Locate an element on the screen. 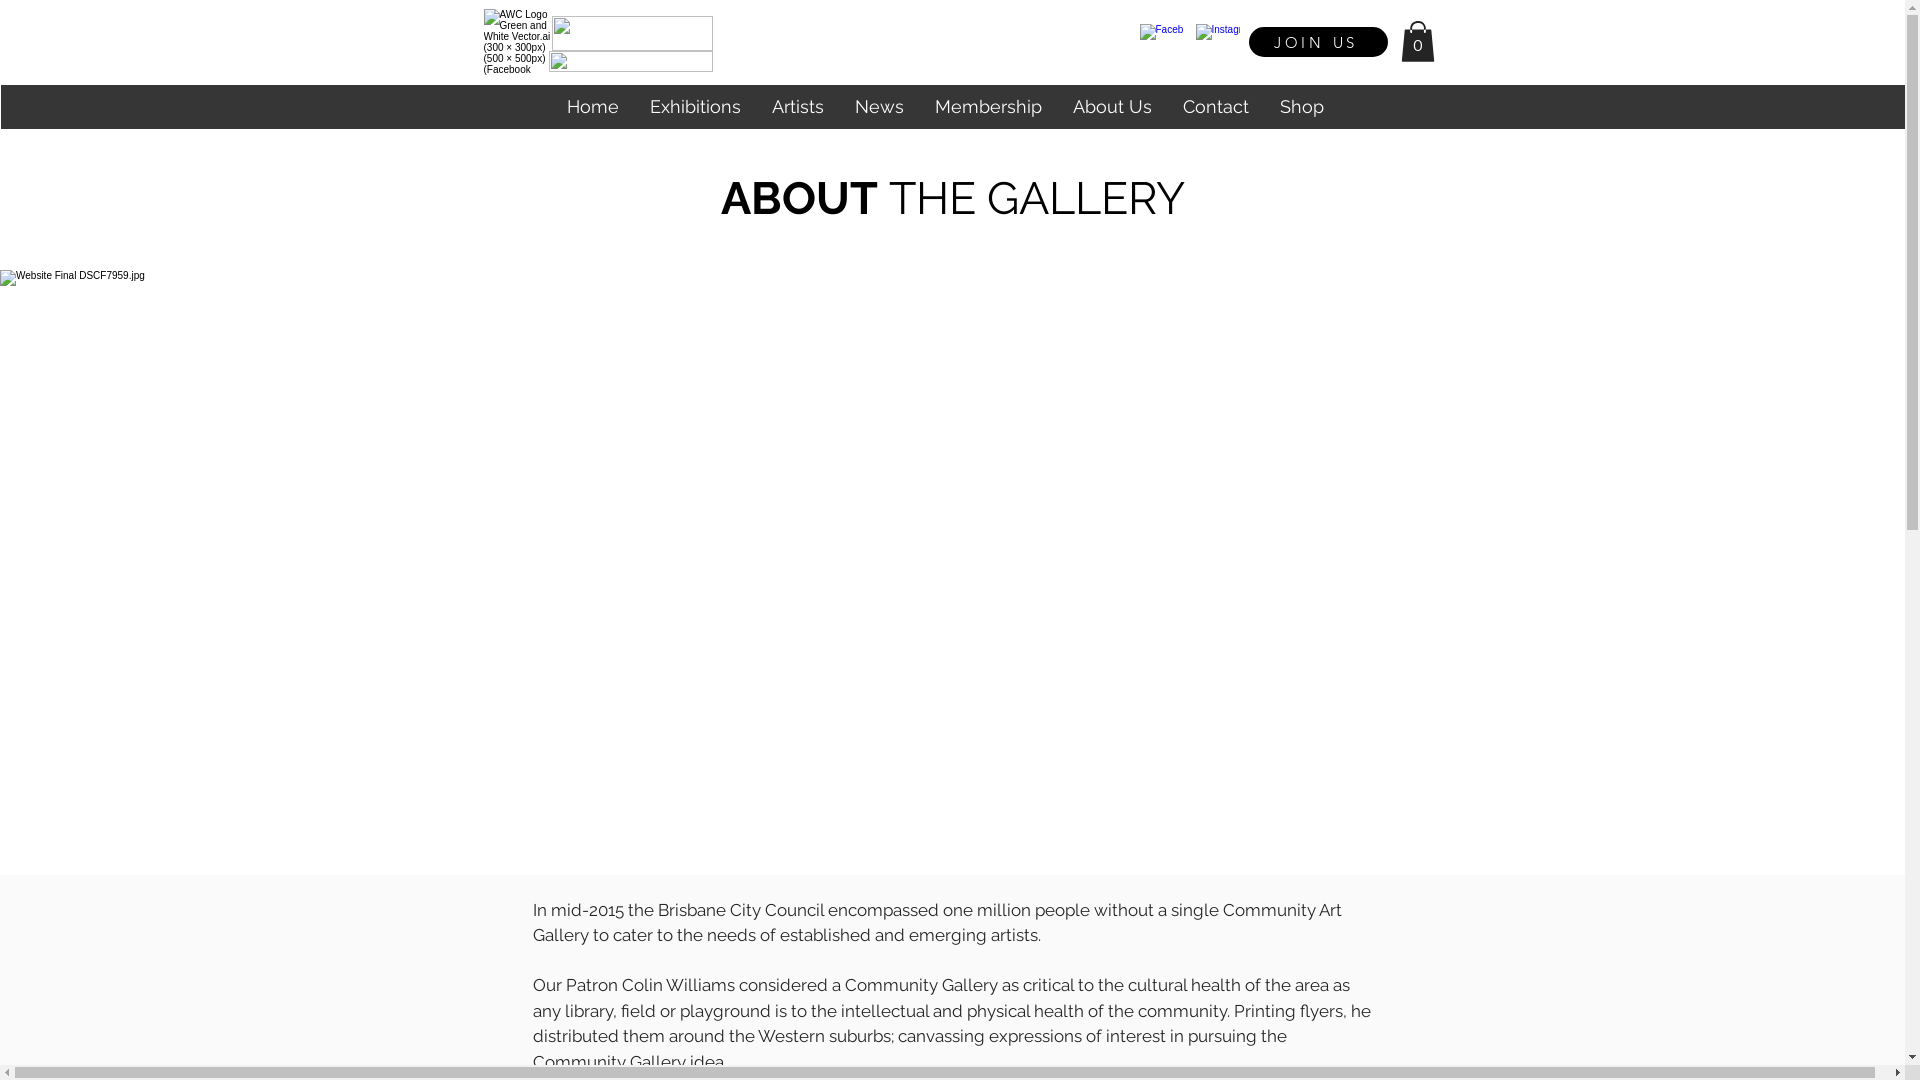 The width and height of the screenshot is (1920, 1080). About Us is located at coordinates (1111, 107).